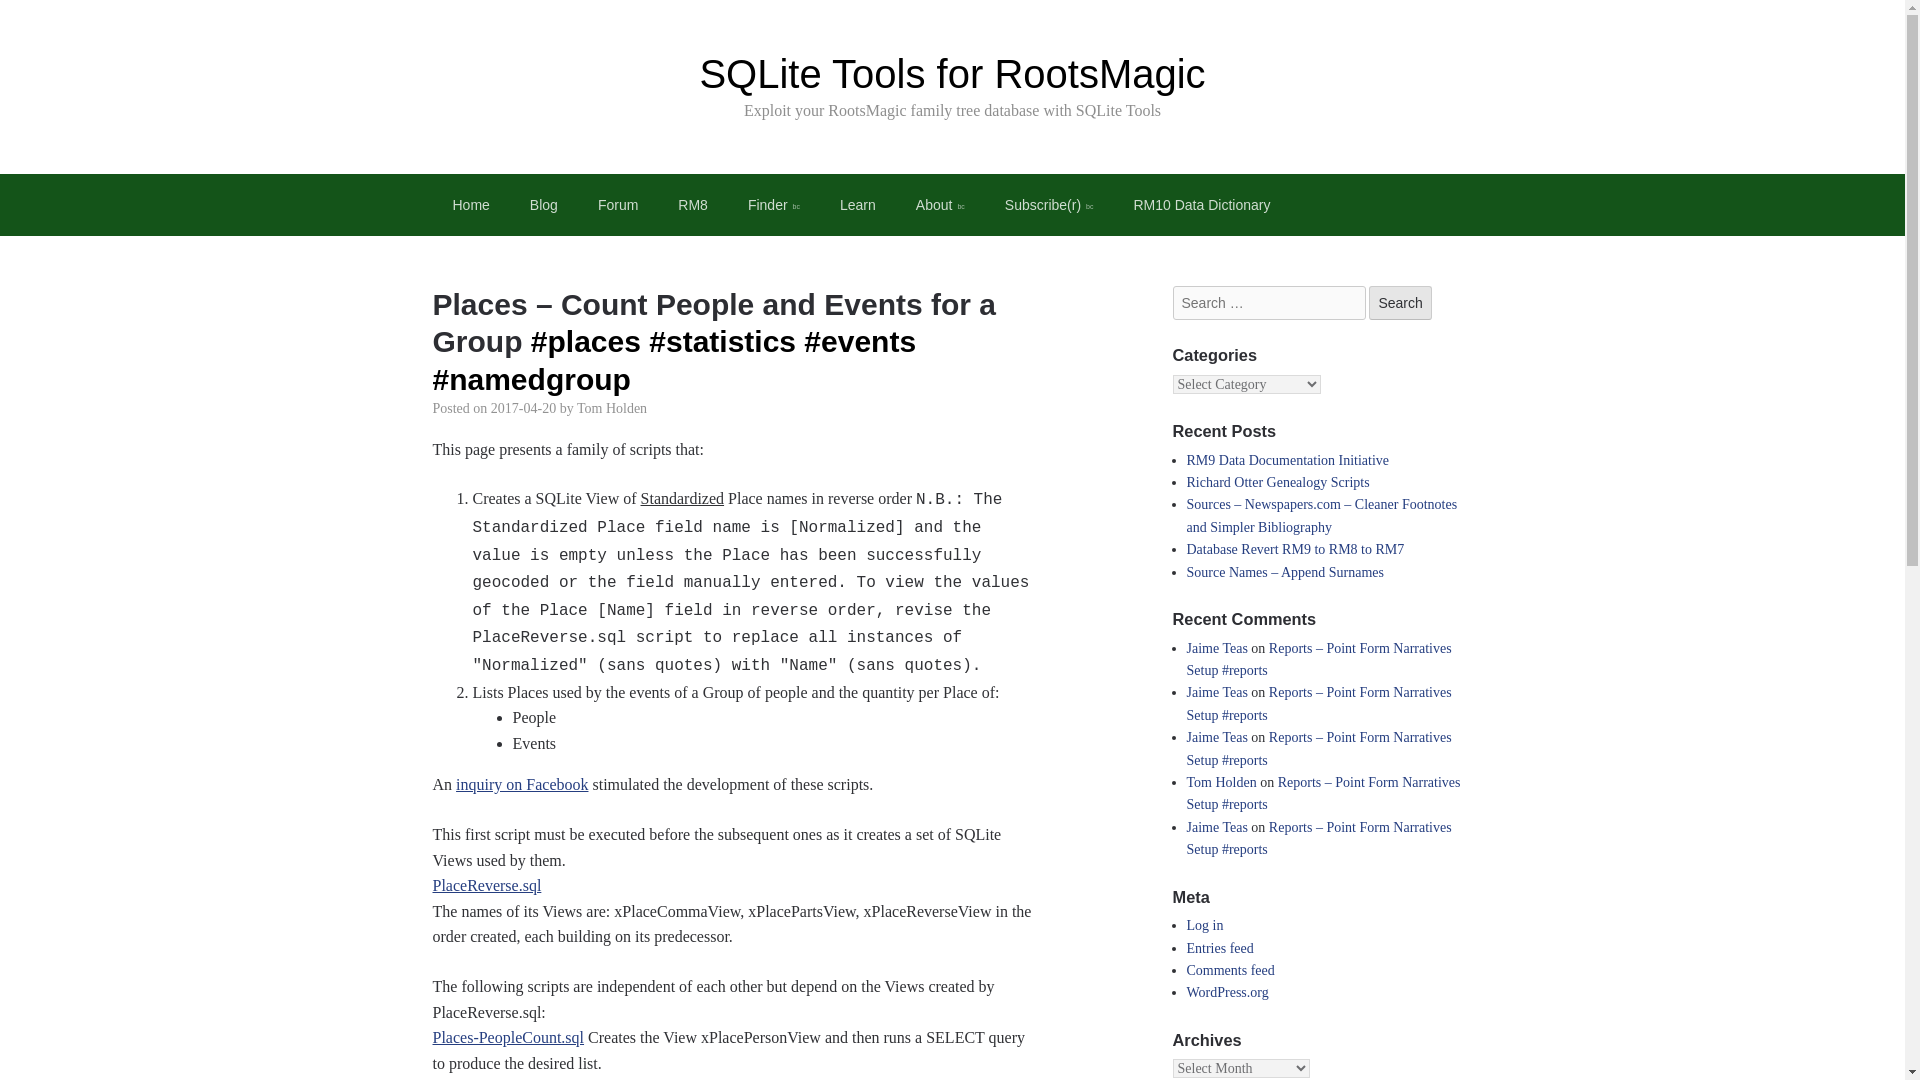 The image size is (1920, 1080). What do you see at coordinates (508, 1038) in the screenshot?
I see `Places-PeopleCount.sql` at bounding box center [508, 1038].